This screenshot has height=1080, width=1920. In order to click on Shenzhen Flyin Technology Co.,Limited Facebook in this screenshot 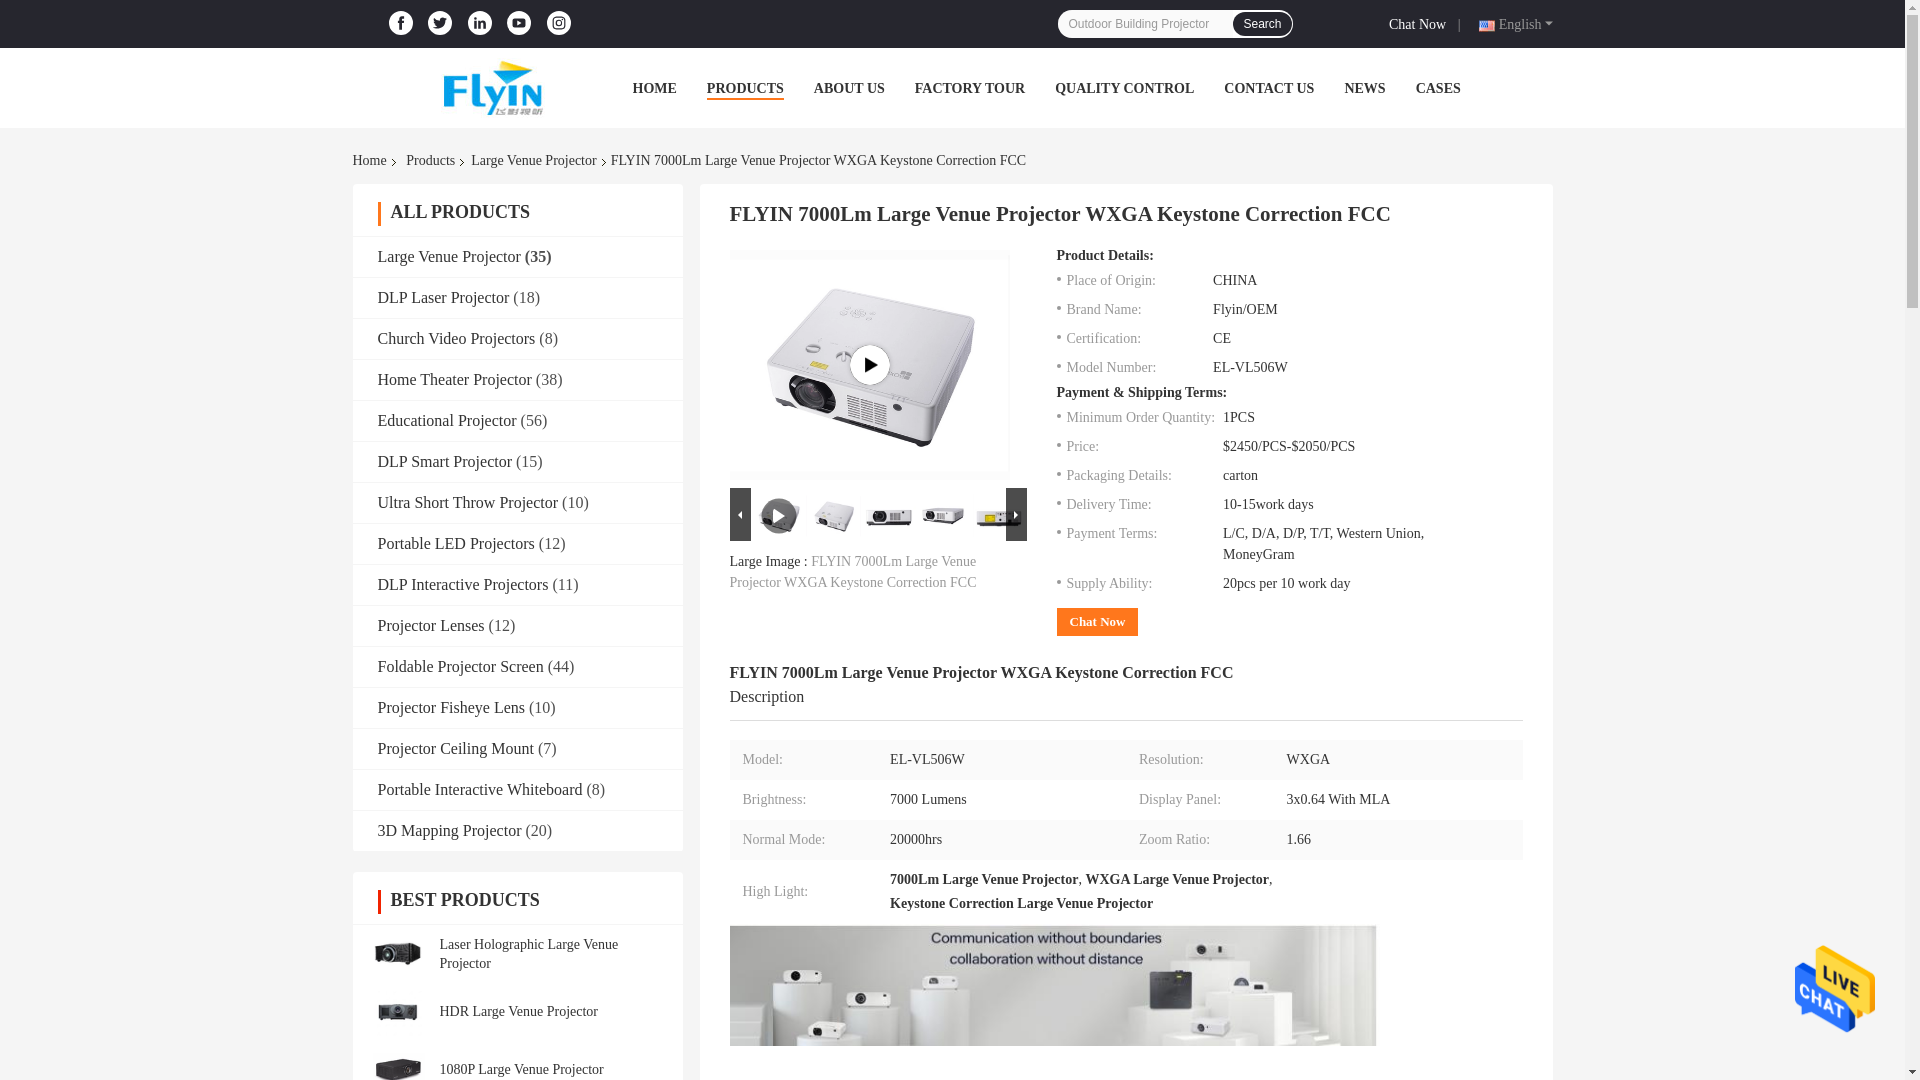, I will do `click(400, 23)`.